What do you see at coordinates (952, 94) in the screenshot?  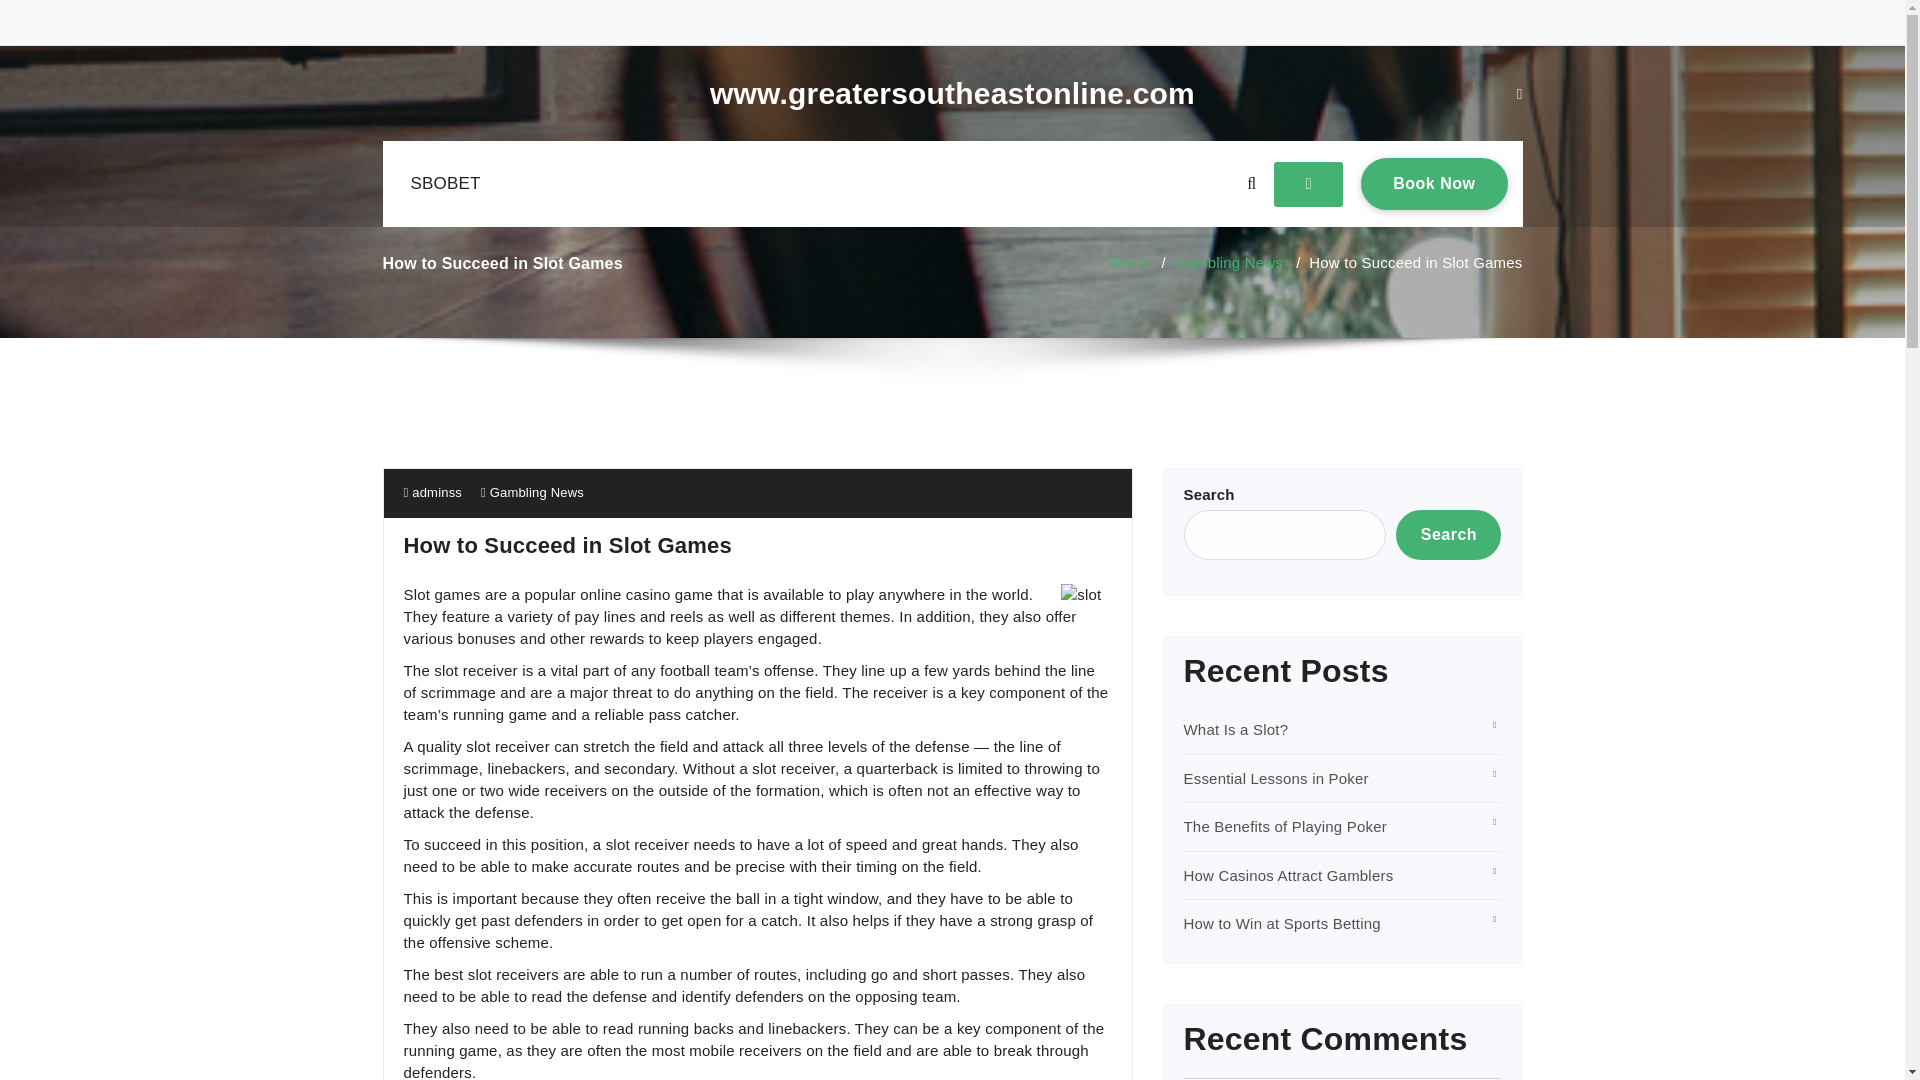 I see `The Benefits of Playing Poker` at bounding box center [952, 94].